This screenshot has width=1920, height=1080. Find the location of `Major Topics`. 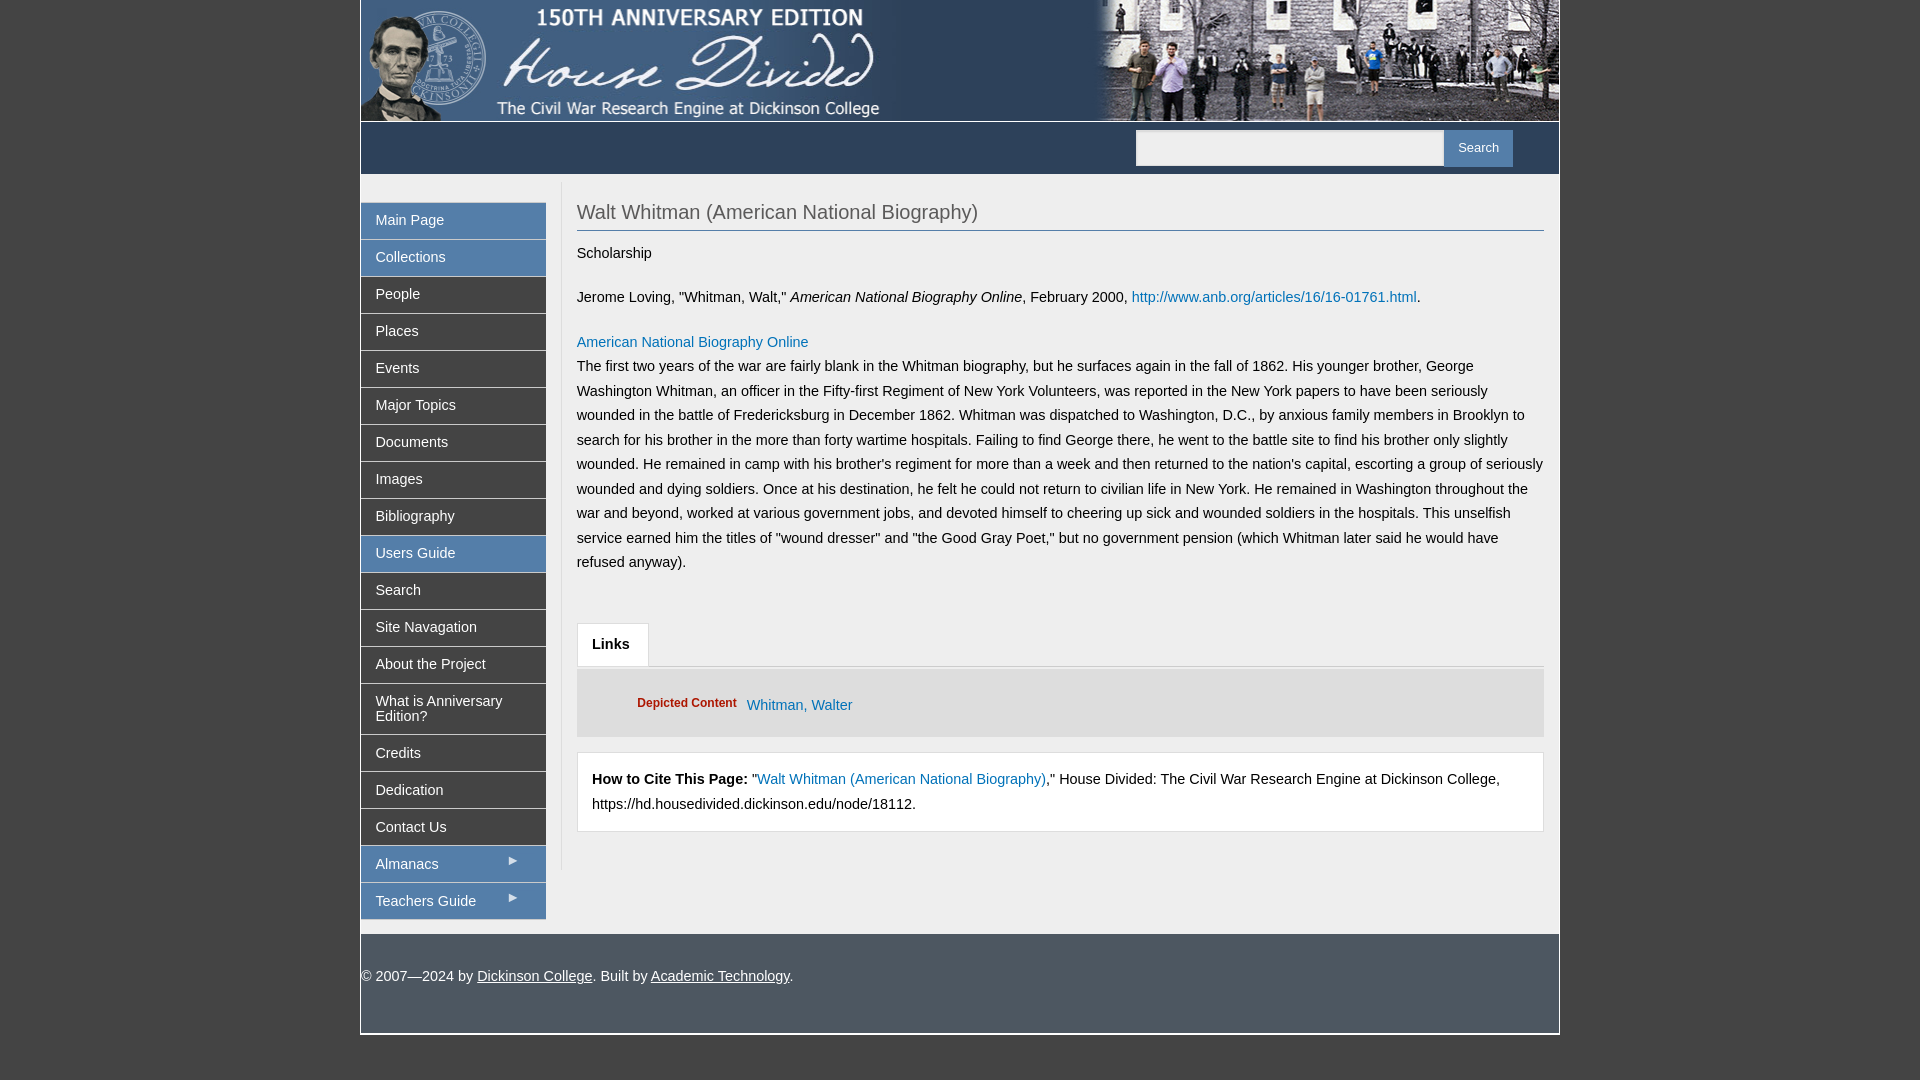

Major Topics is located at coordinates (452, 406).